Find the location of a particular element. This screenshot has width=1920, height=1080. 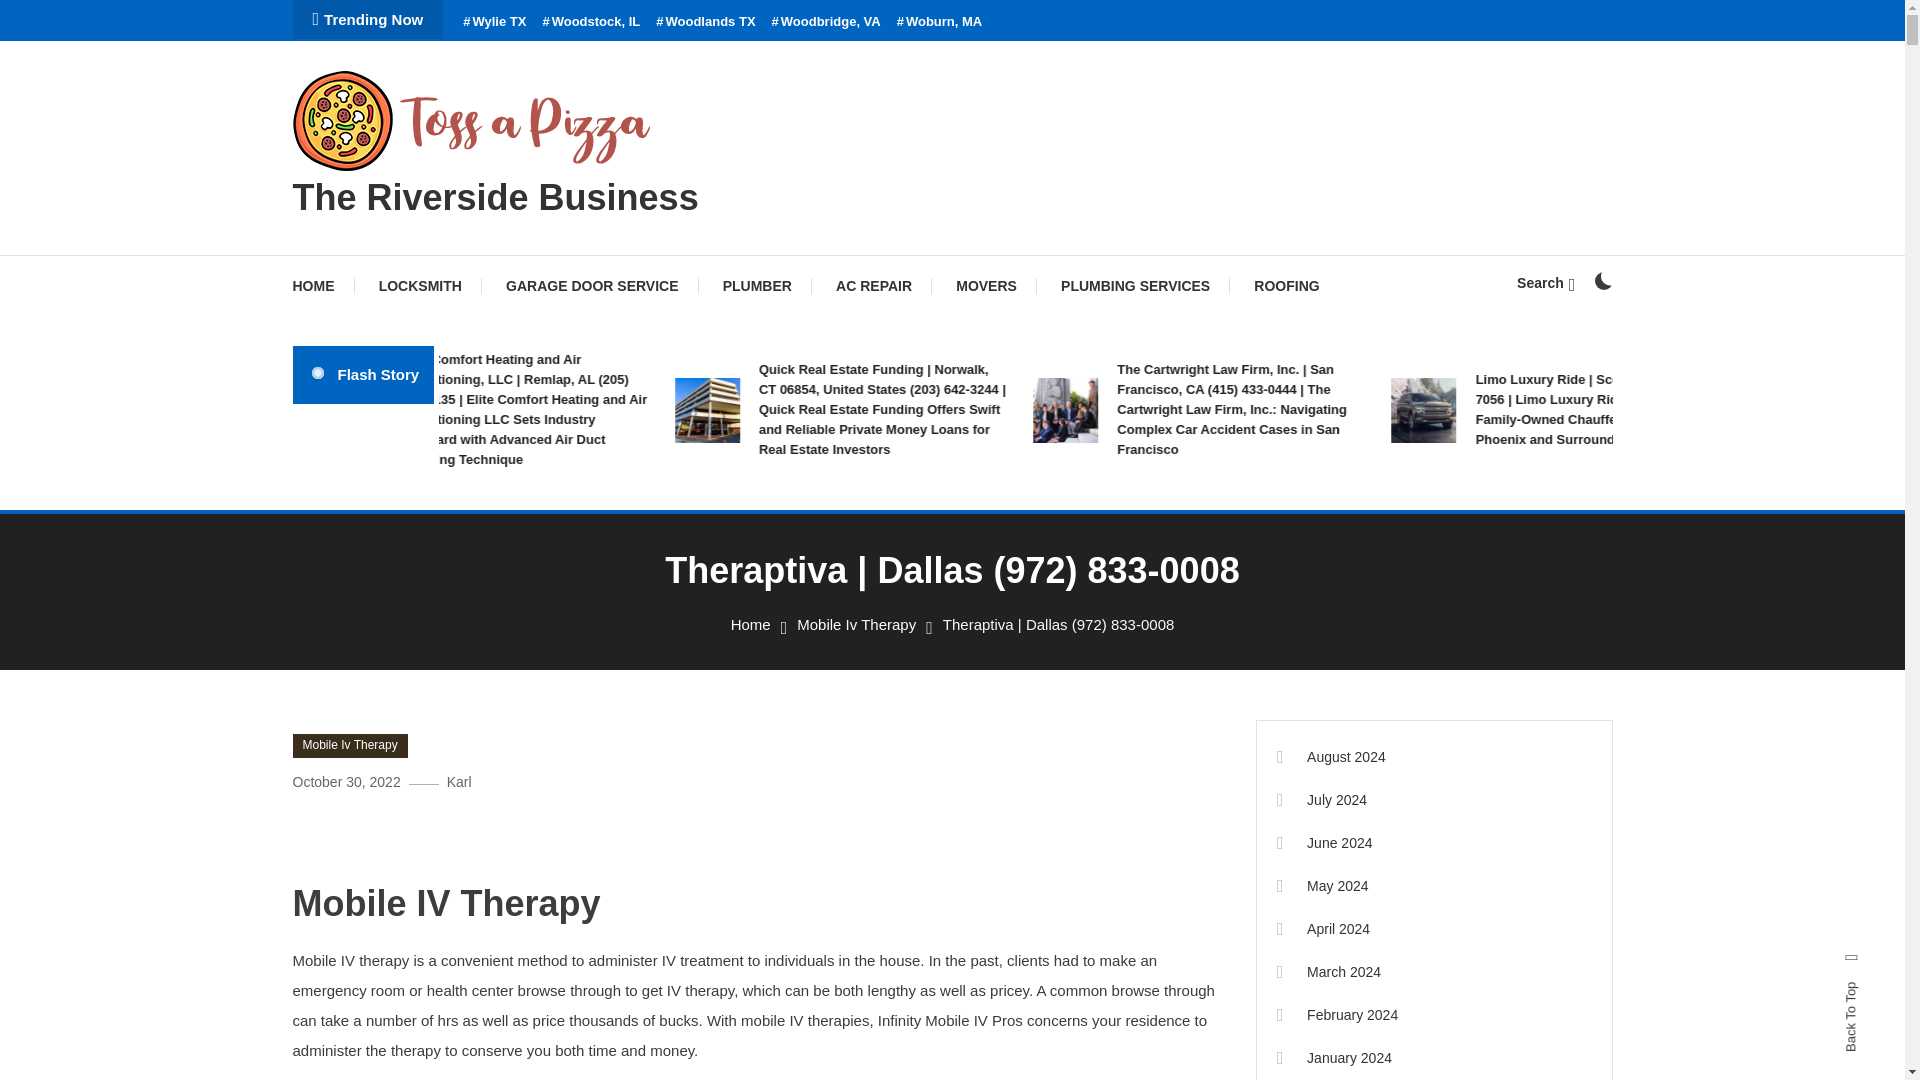

Woburn, MA is located at coordinates (940, 22).